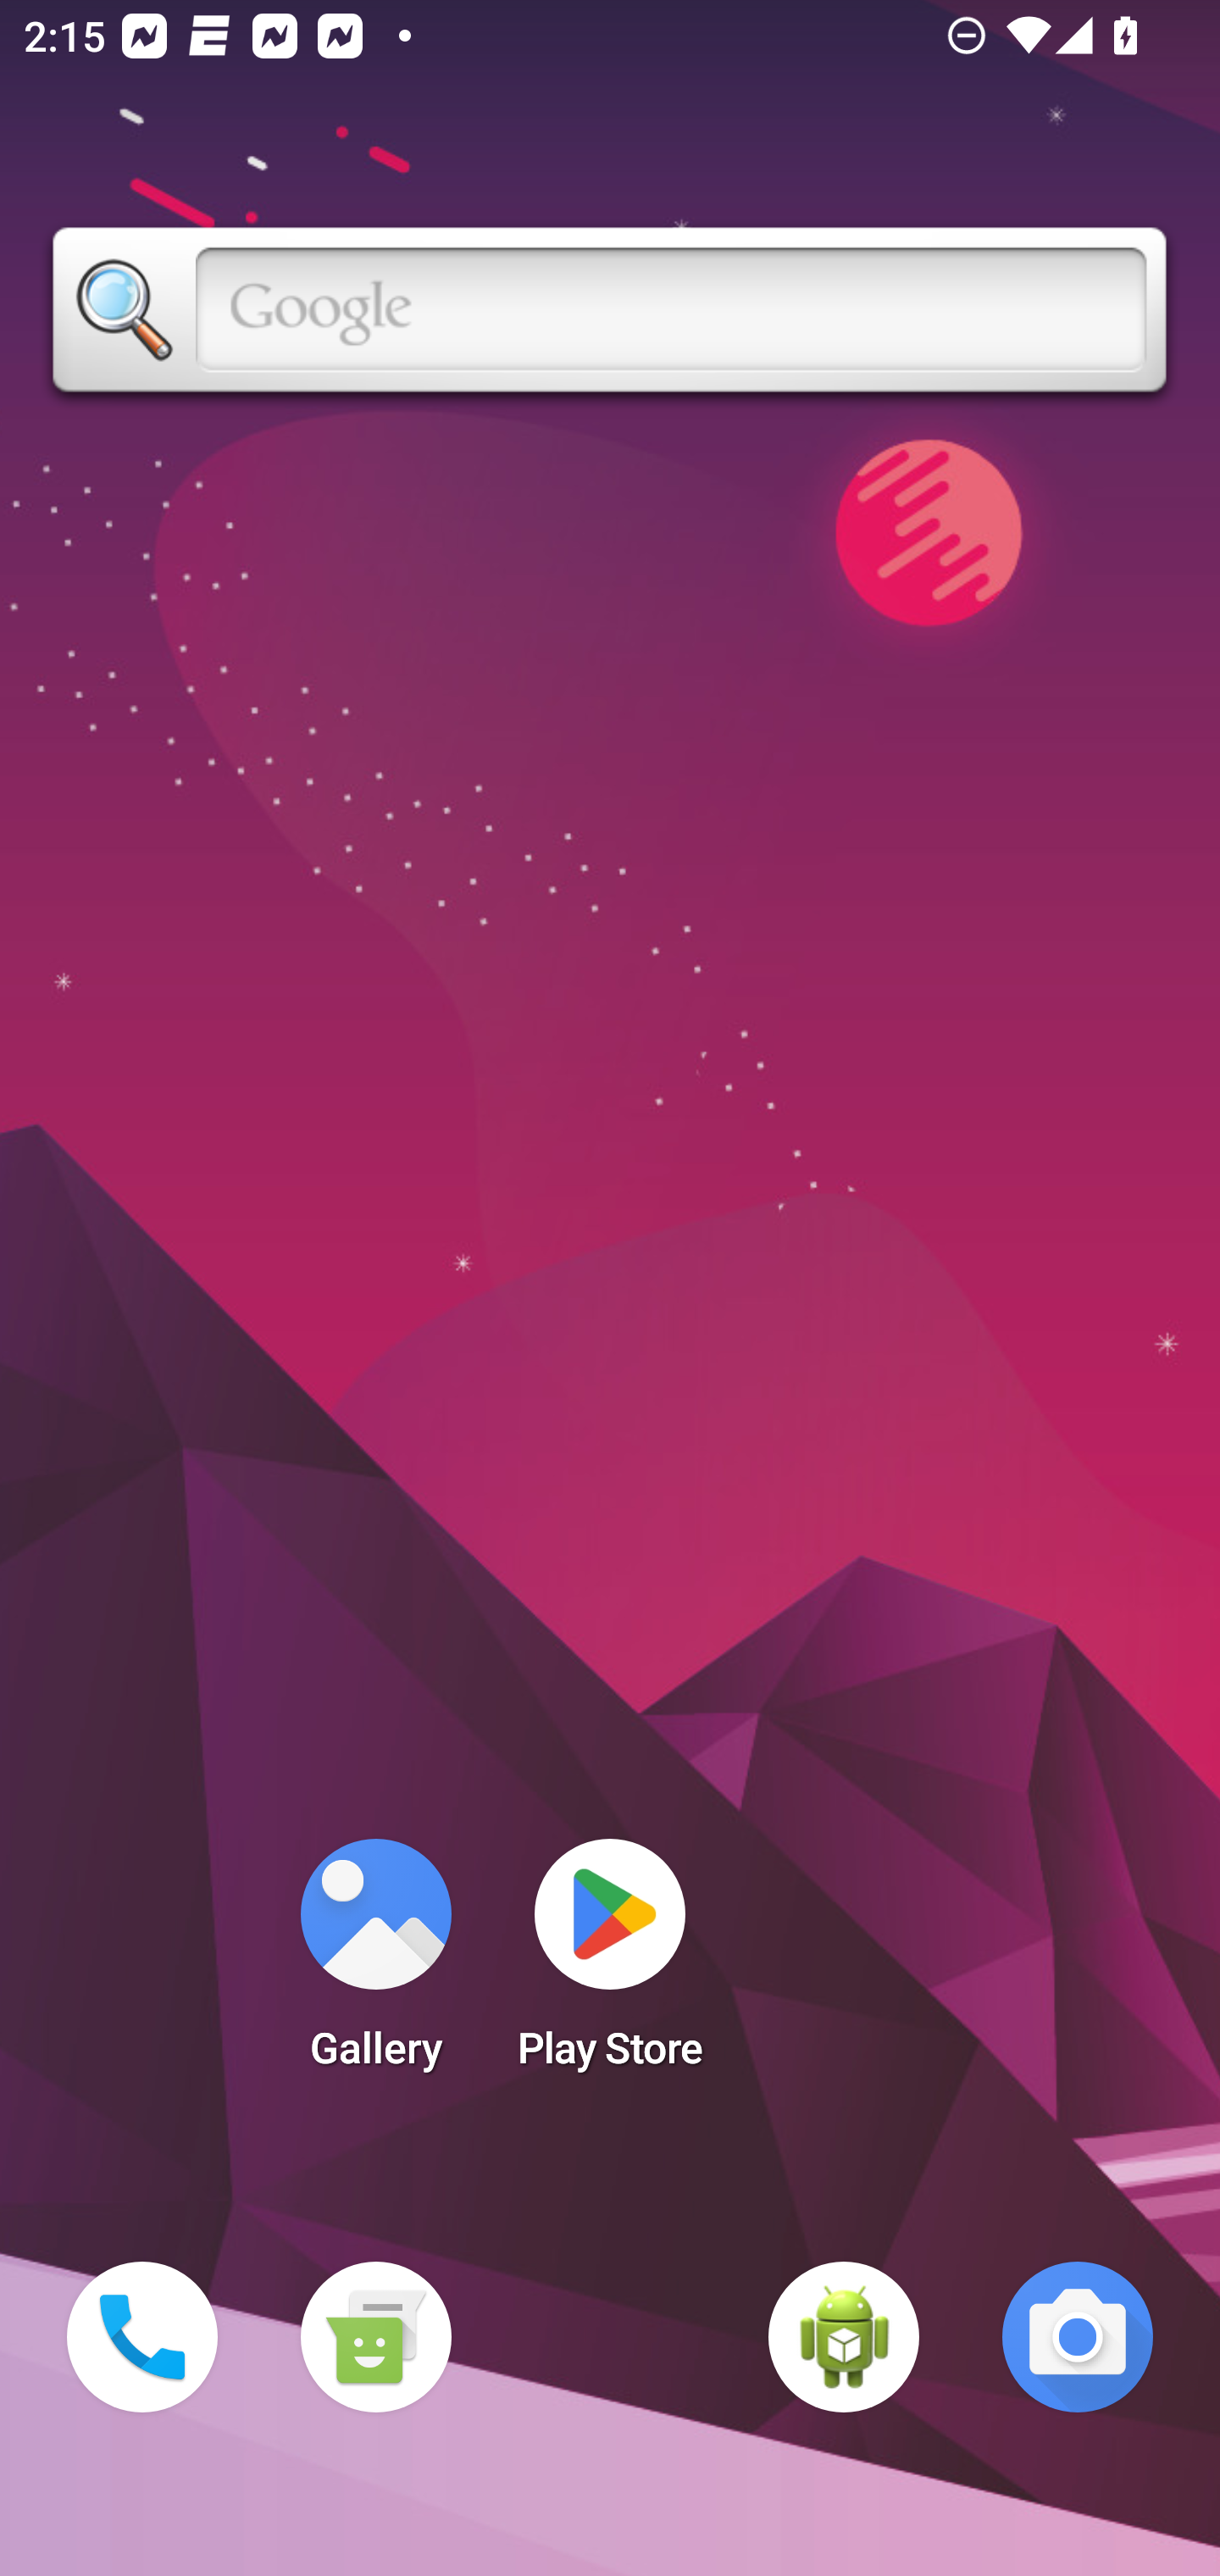 The image size is (1220, 2576). What do you see at coordinates (142, 2337) in the screenshot?
I see `Phone` at bounding box center [142, 2337].